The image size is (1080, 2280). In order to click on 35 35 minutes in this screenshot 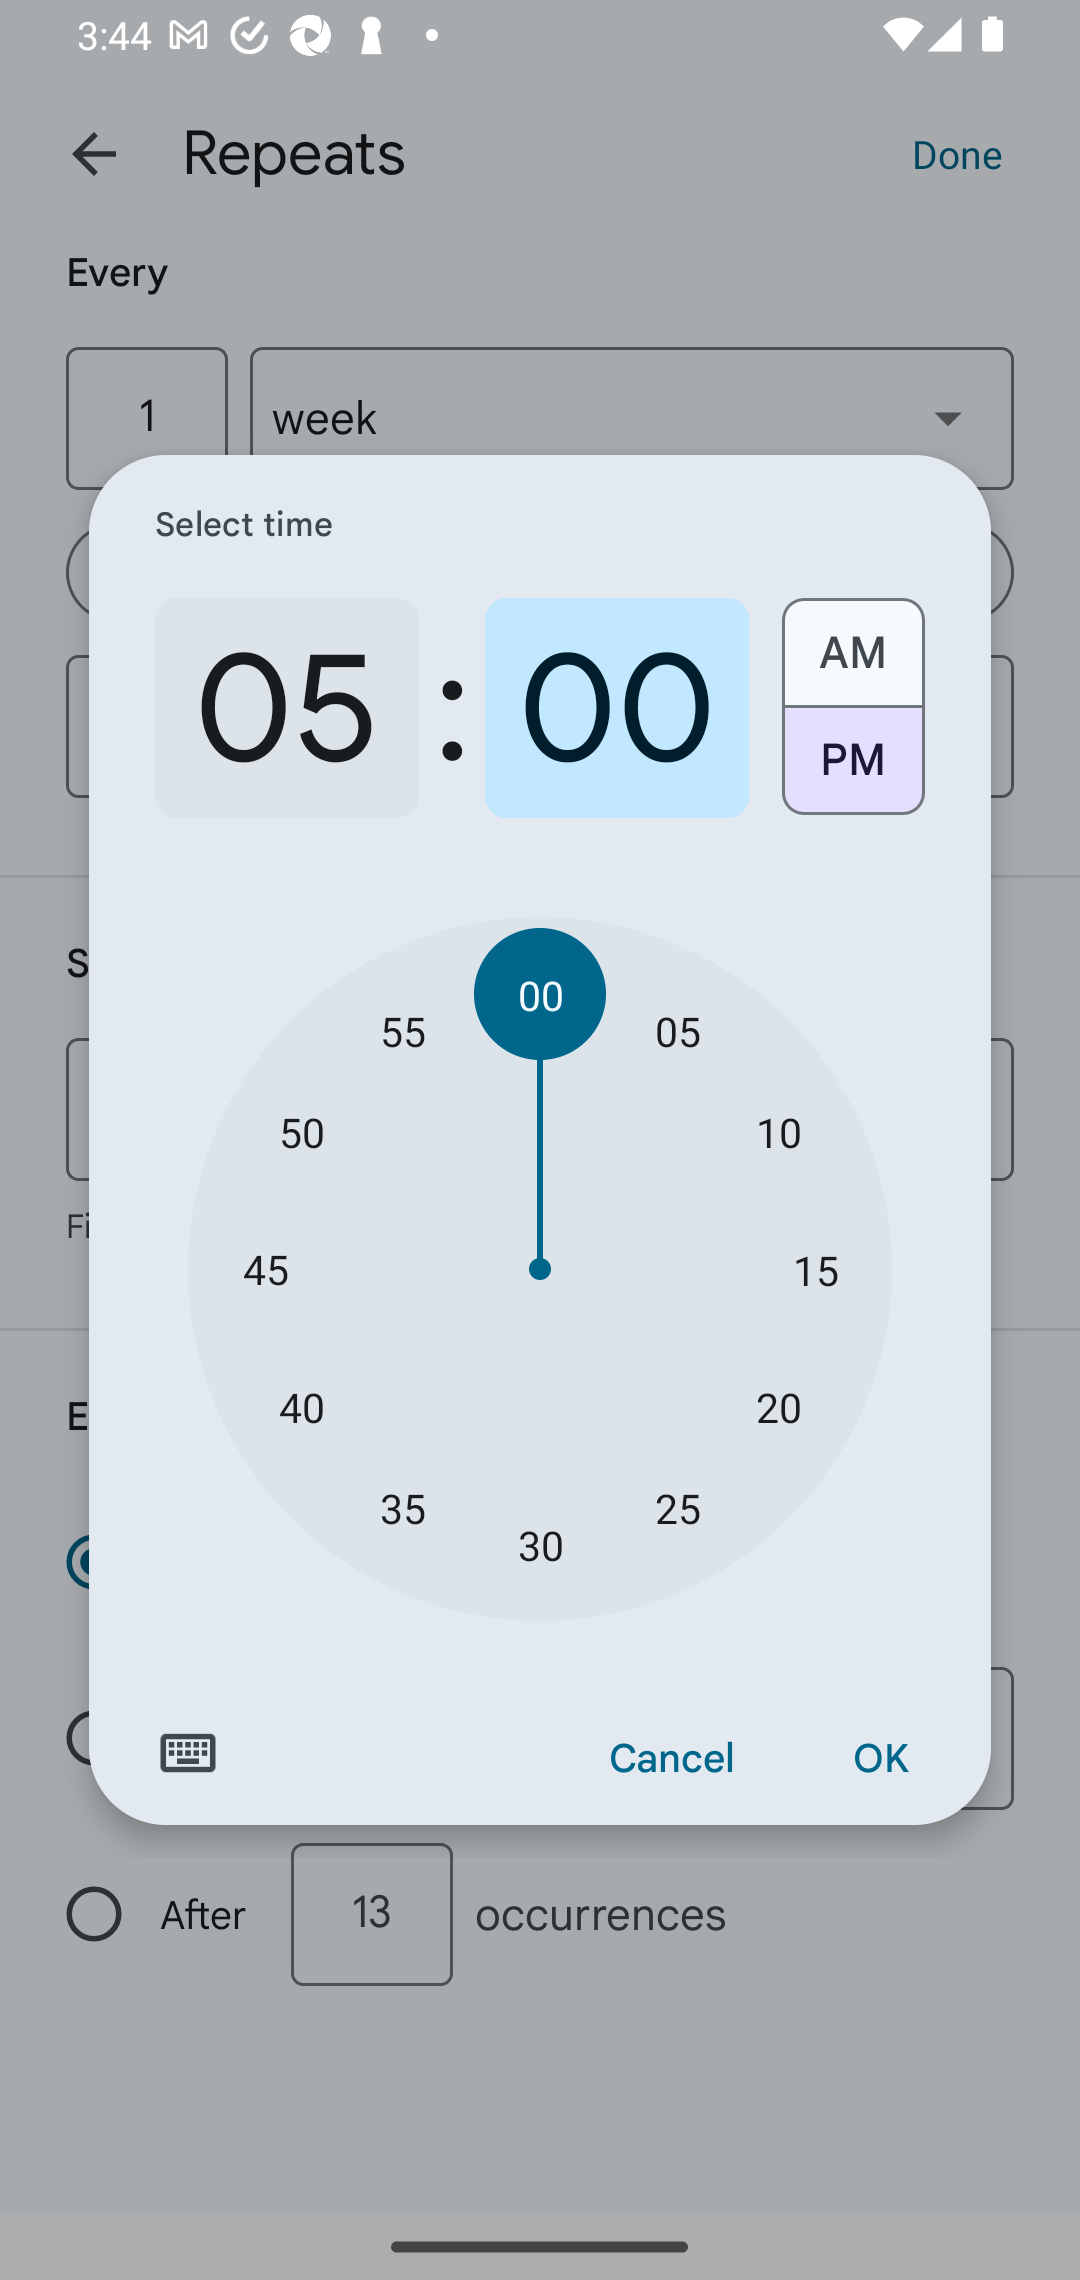, I will do `click(402, 1506)`.